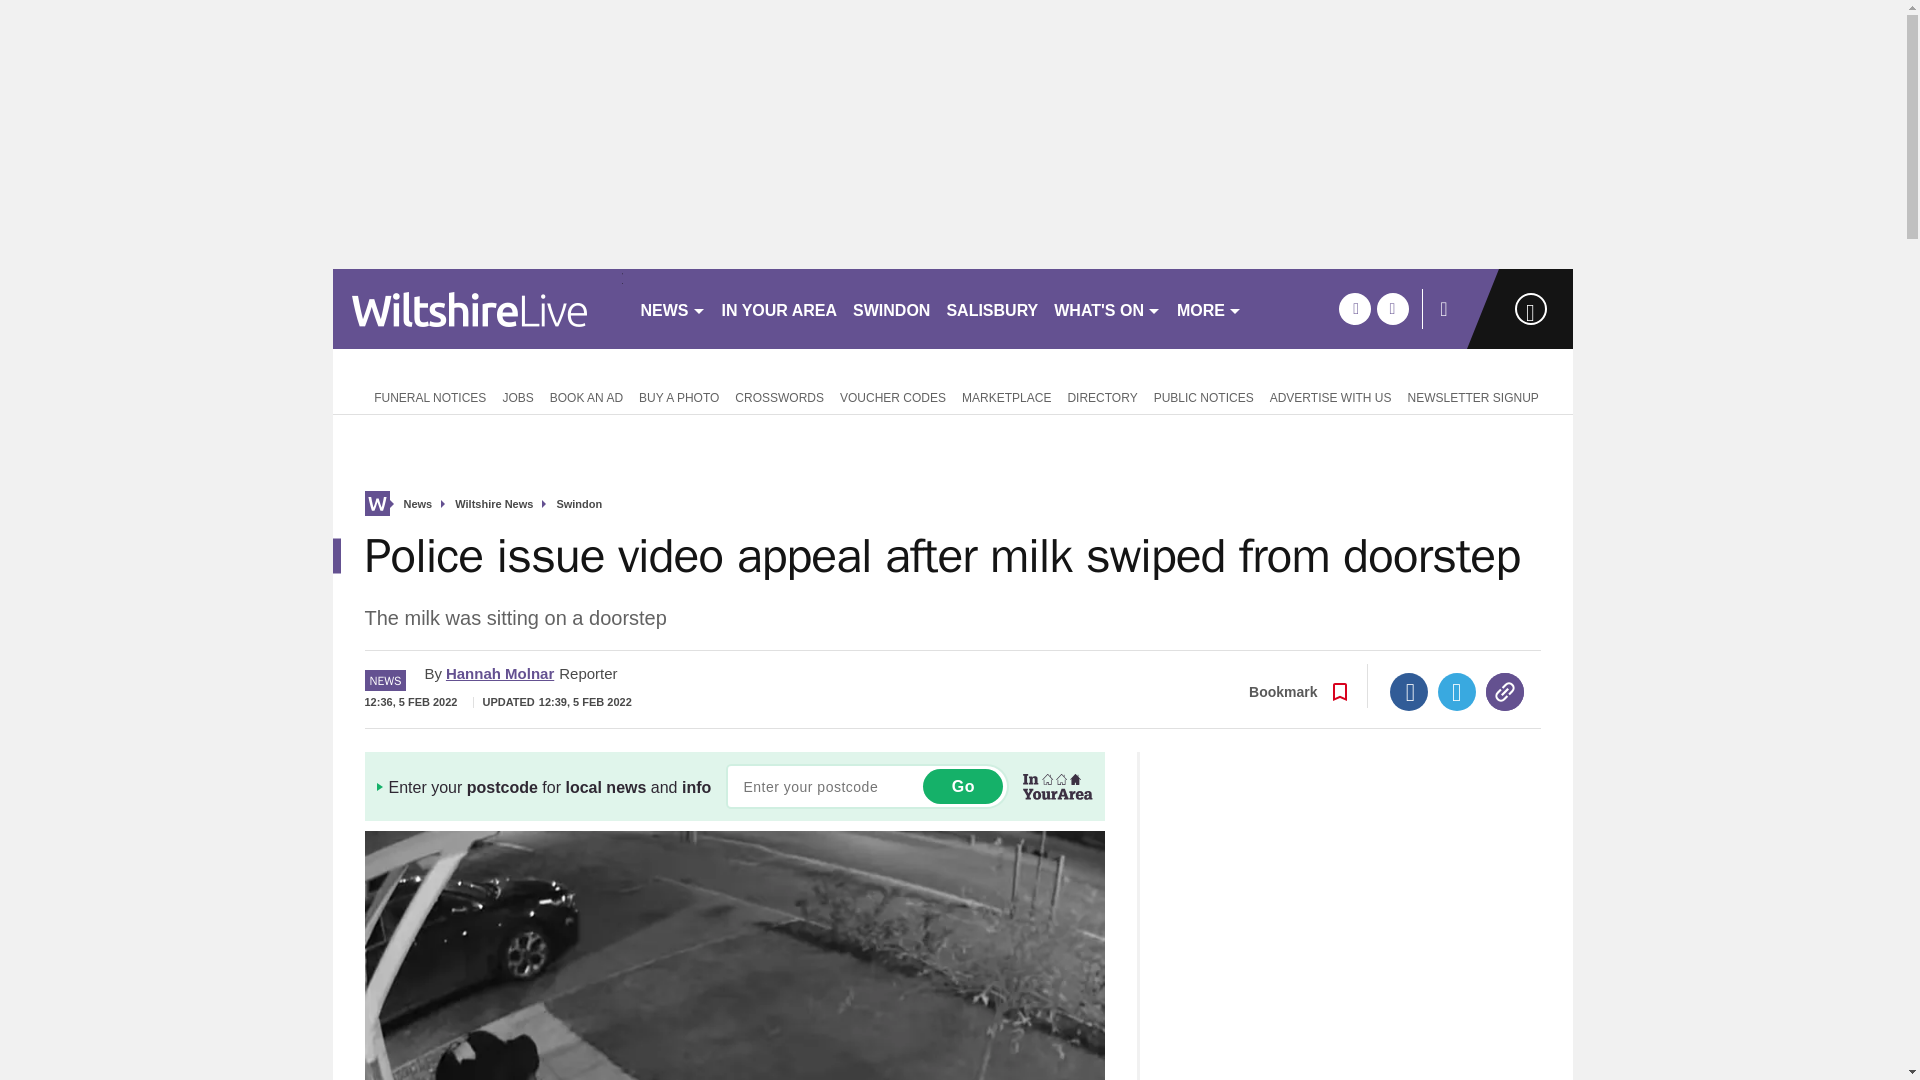  What do you see at coordinates (1354, 308) in the screenshot?
I see `facebook` at bounding box center [1354, 308].